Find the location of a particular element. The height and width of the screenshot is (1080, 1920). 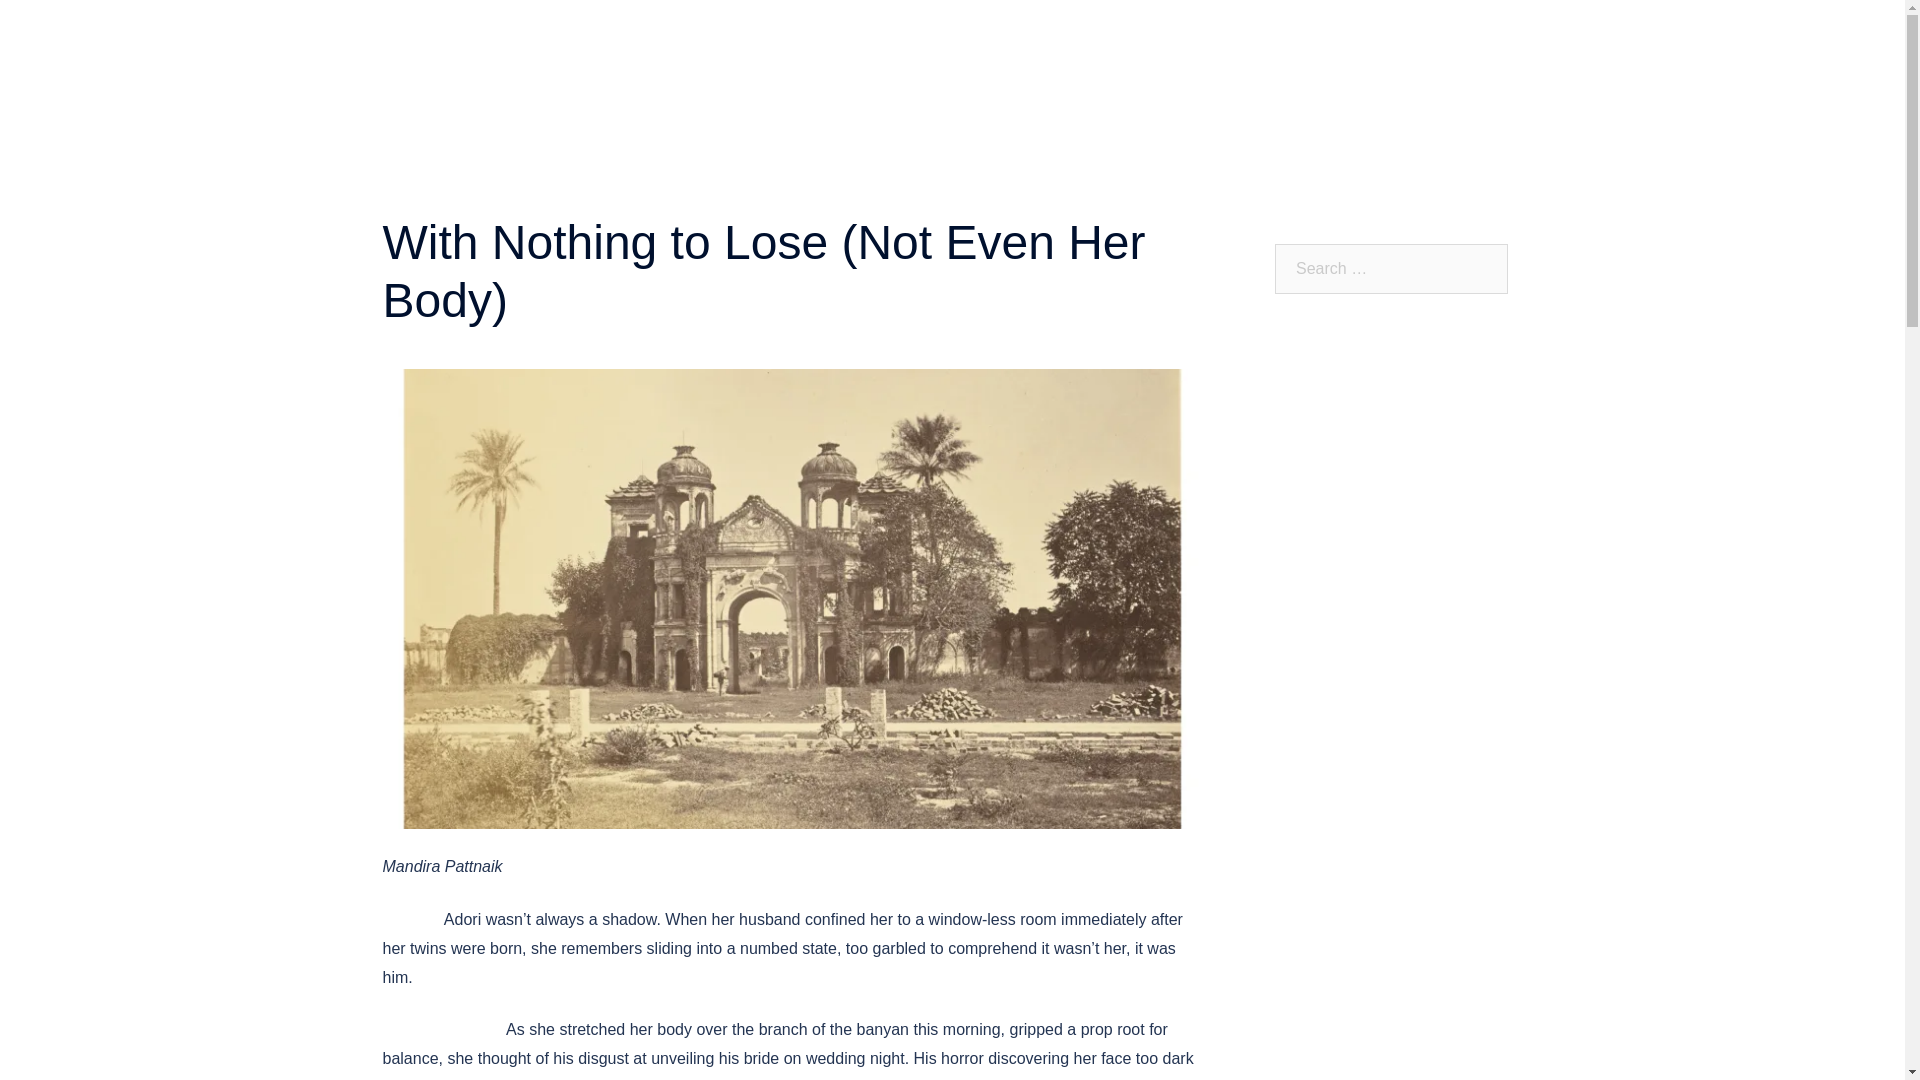

Issues is located at coordinates (1388, 34).